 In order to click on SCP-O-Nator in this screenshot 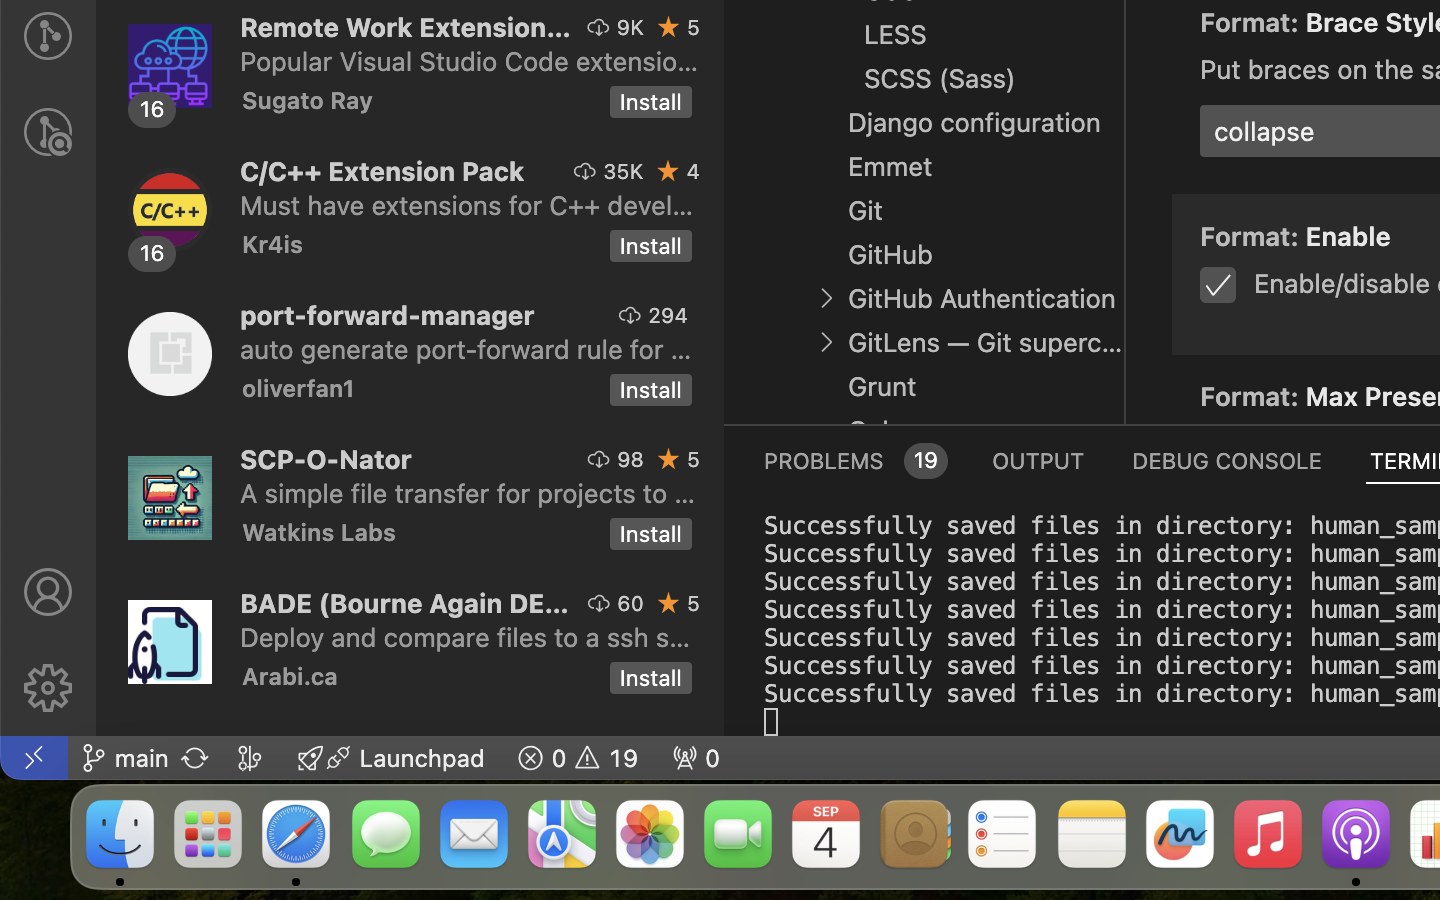, I will do `click(326, 458)`.